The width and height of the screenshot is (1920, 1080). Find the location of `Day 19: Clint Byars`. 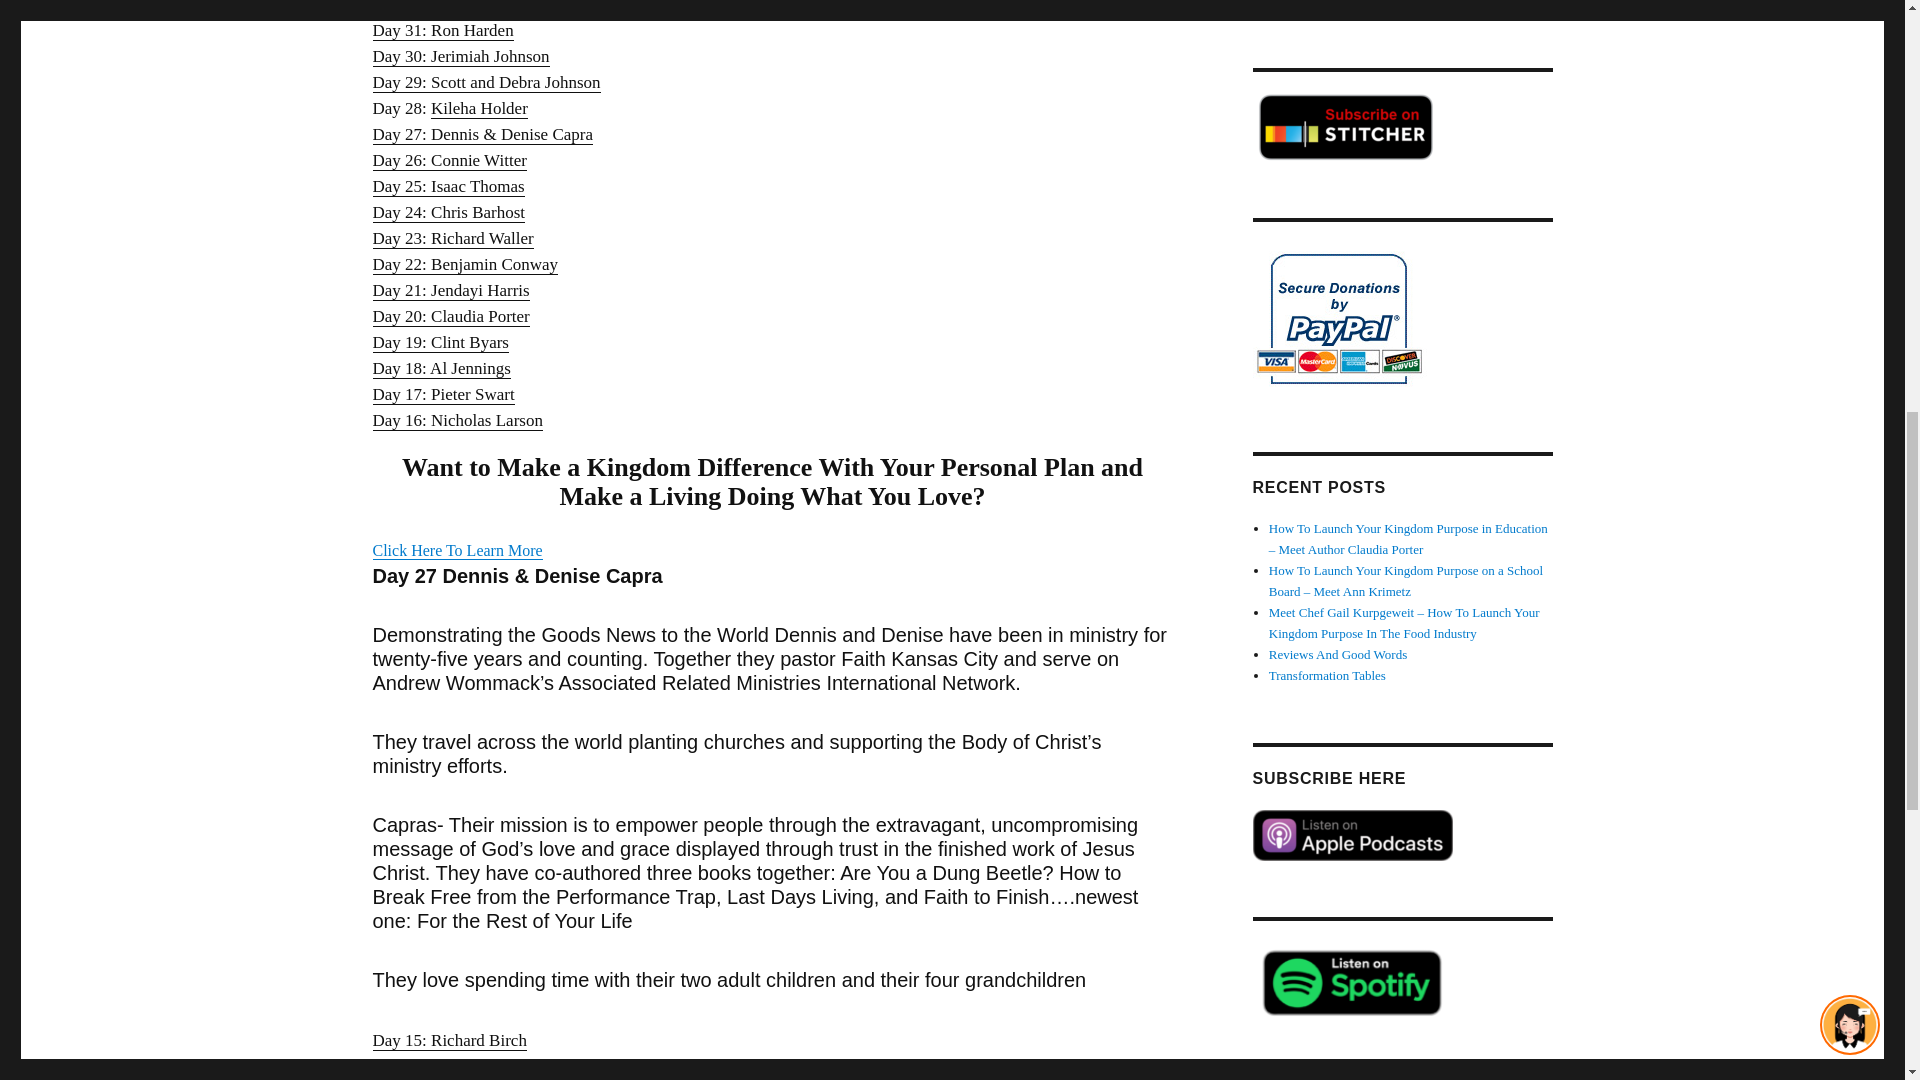

Day 19: Clint Byars is located at coordinates (440, 342).